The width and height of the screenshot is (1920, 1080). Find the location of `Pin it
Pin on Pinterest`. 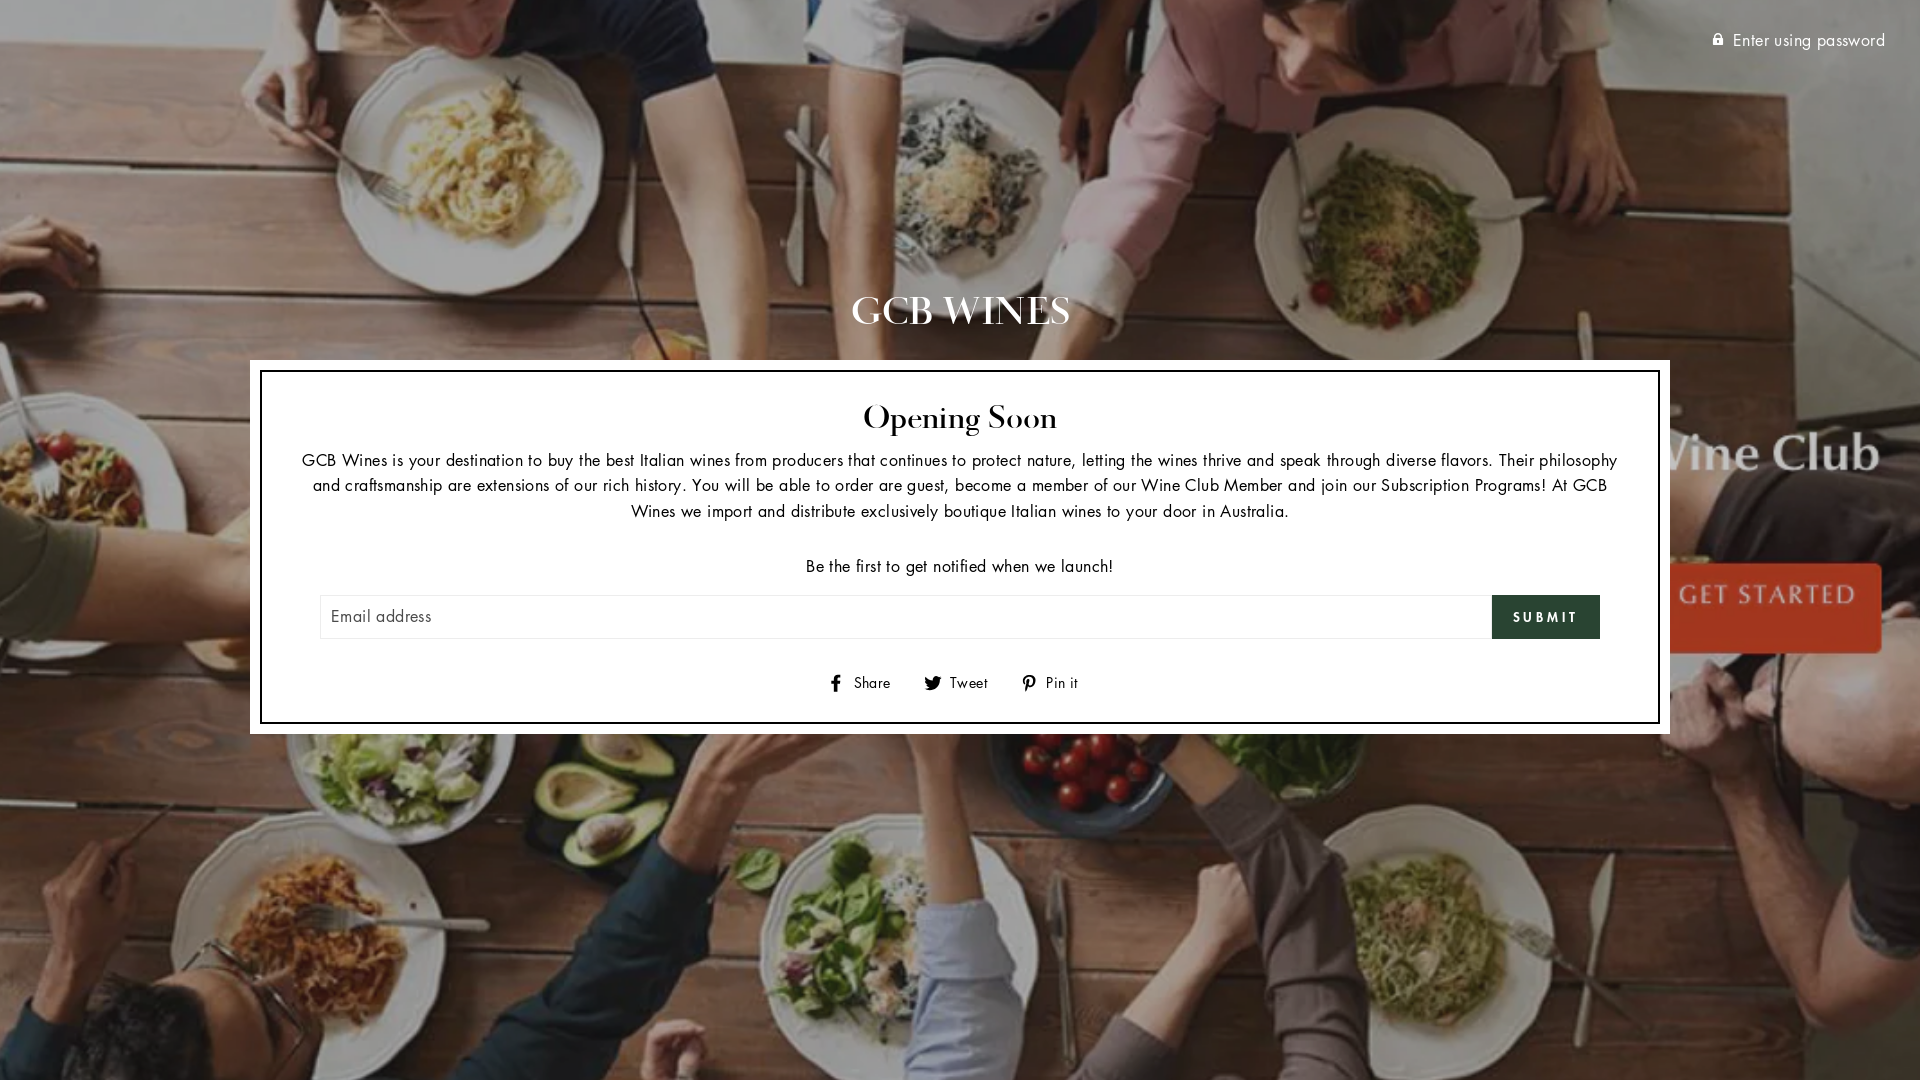

Pin it
Pin on Pinterest is located at coordinates (1056, 682).